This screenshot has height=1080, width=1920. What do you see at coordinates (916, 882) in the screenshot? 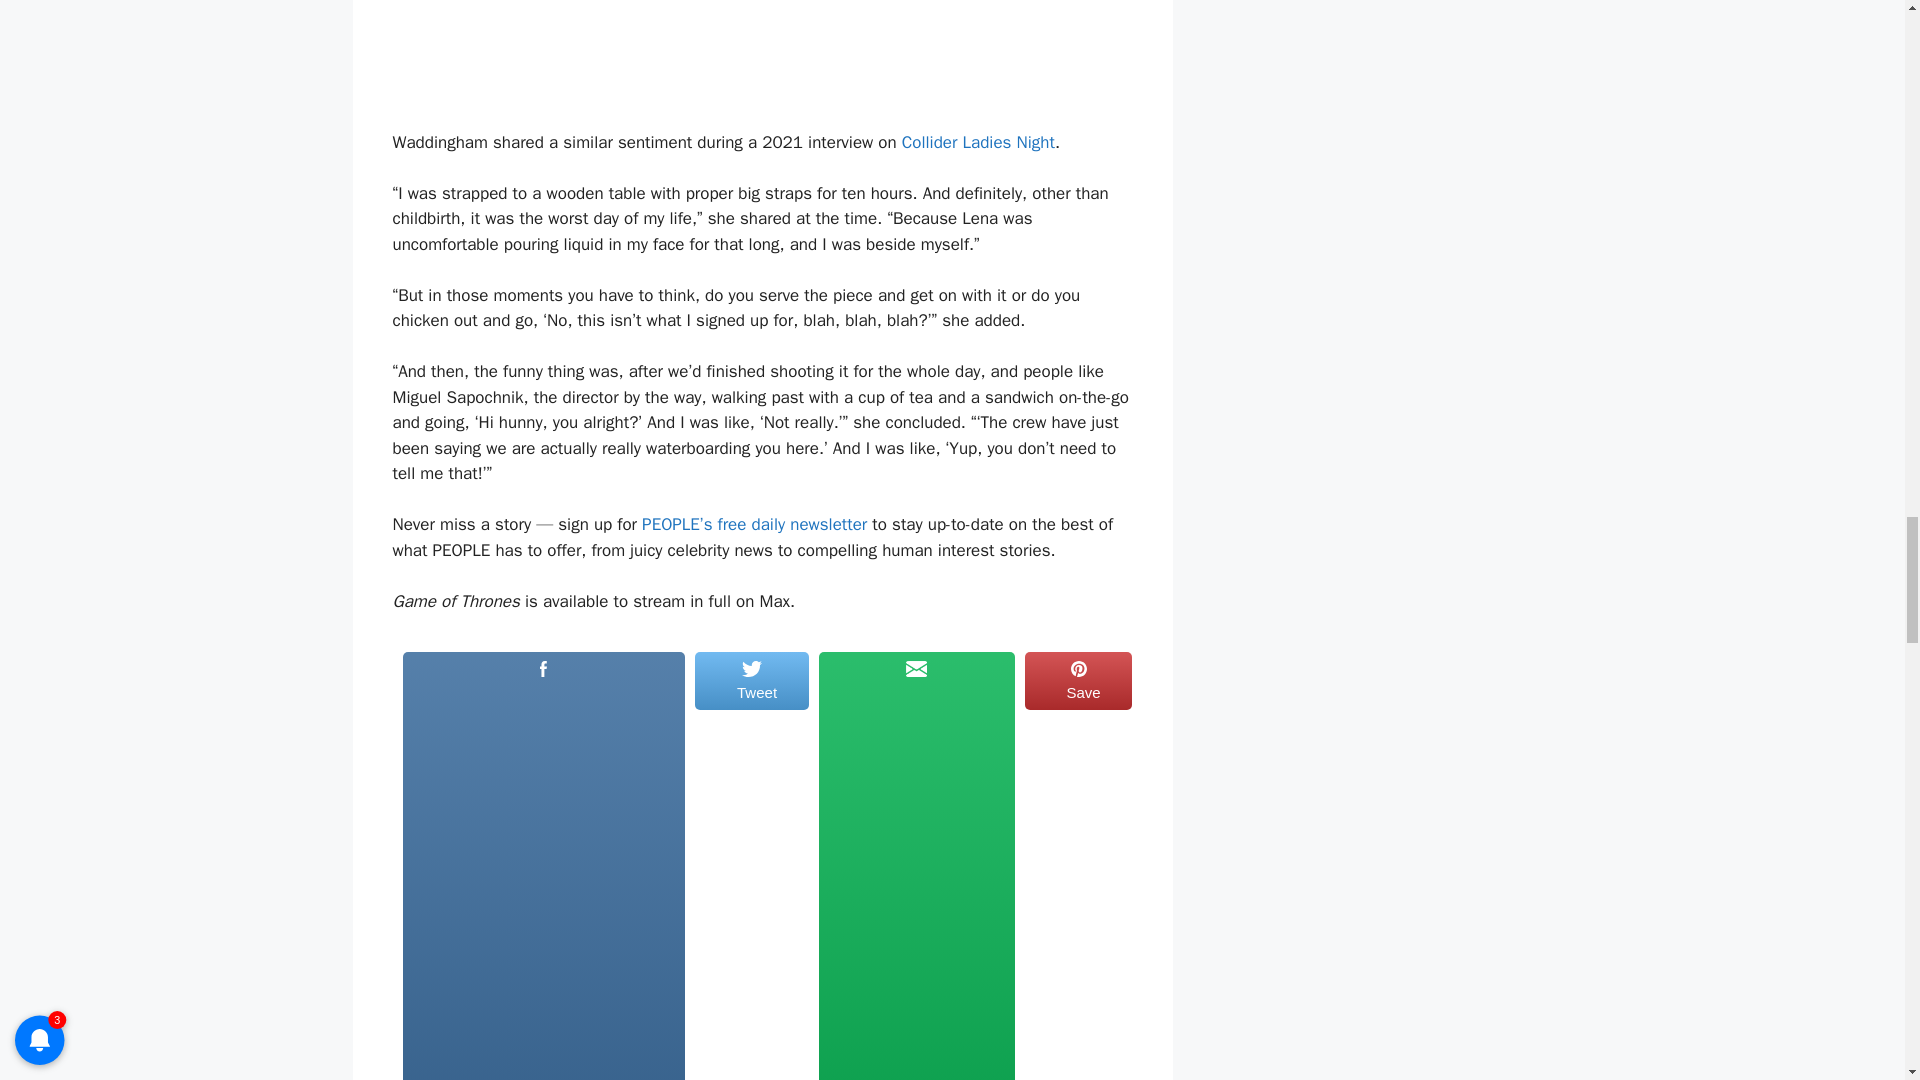
I see `Advertisement` at bounding box center [916, 882].